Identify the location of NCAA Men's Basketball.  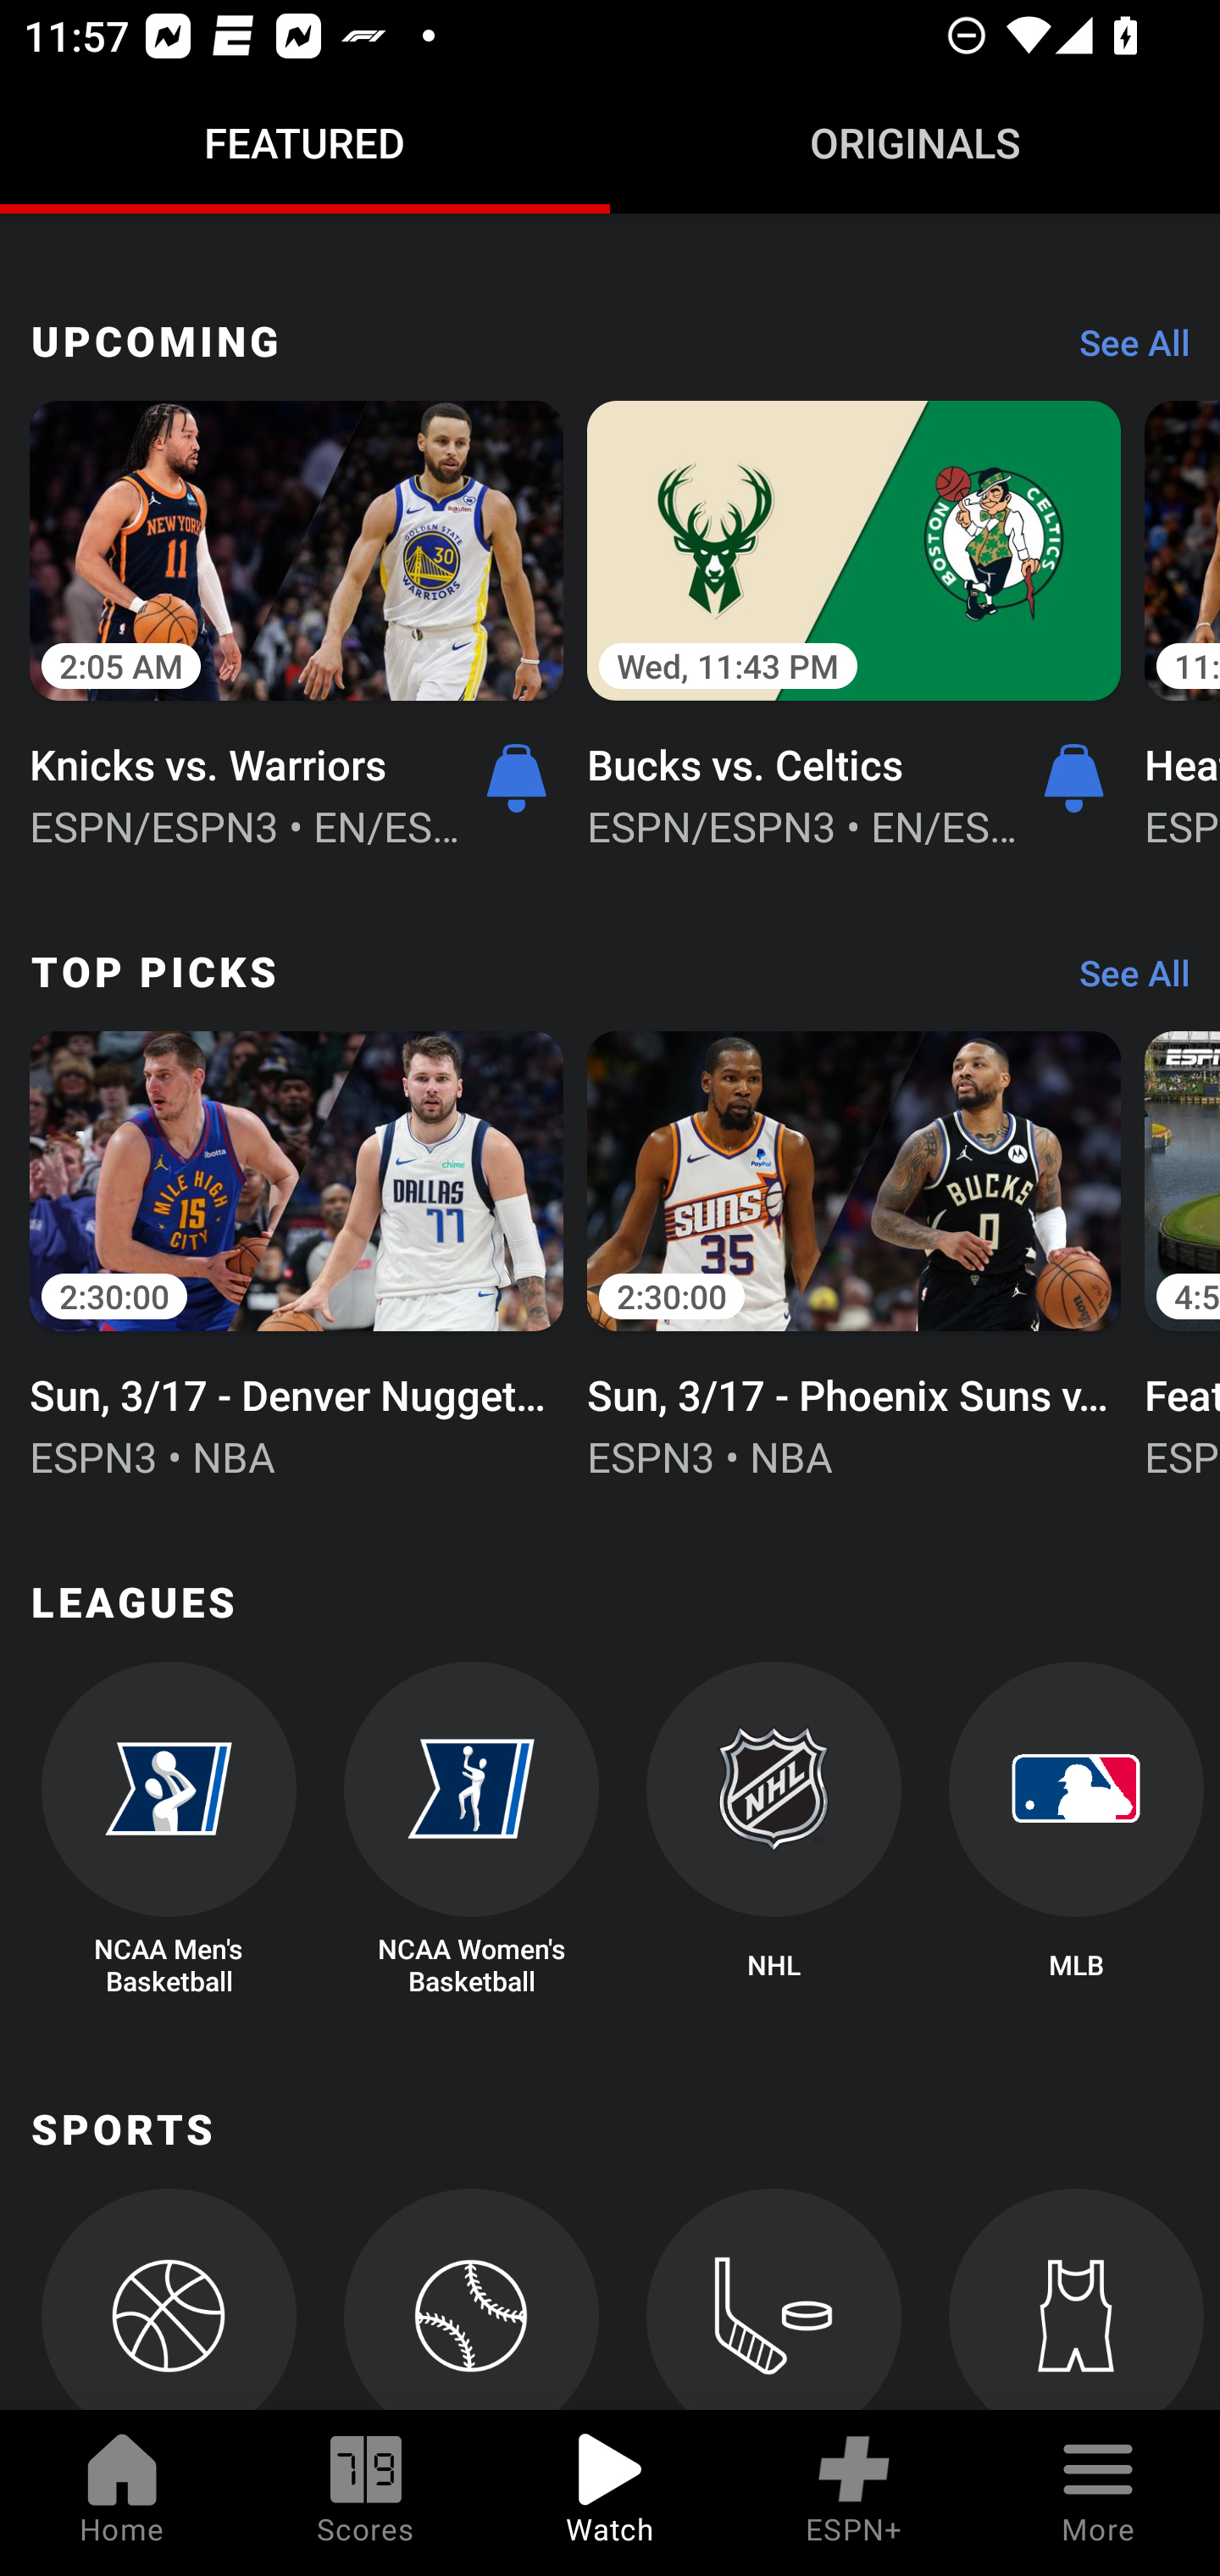
(168, 1830).